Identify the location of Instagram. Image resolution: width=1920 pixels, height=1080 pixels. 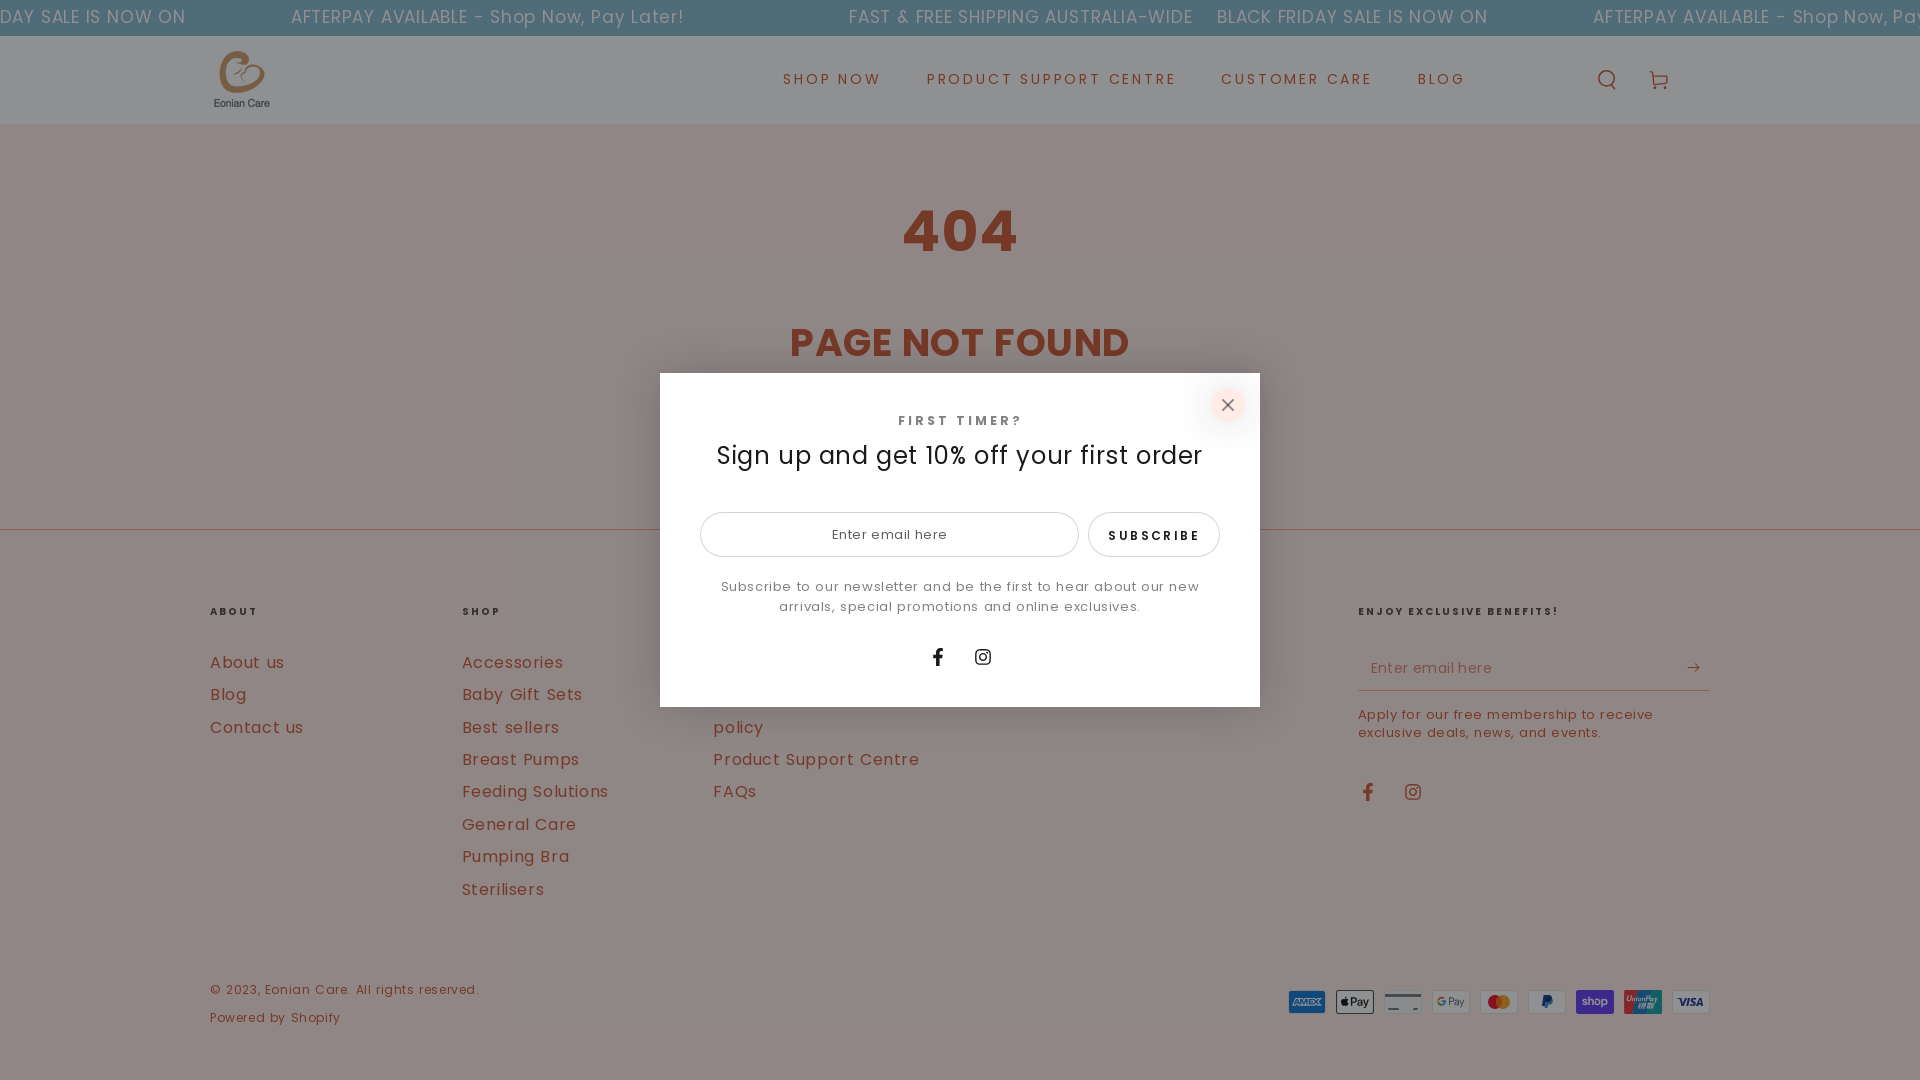
(982, 657).